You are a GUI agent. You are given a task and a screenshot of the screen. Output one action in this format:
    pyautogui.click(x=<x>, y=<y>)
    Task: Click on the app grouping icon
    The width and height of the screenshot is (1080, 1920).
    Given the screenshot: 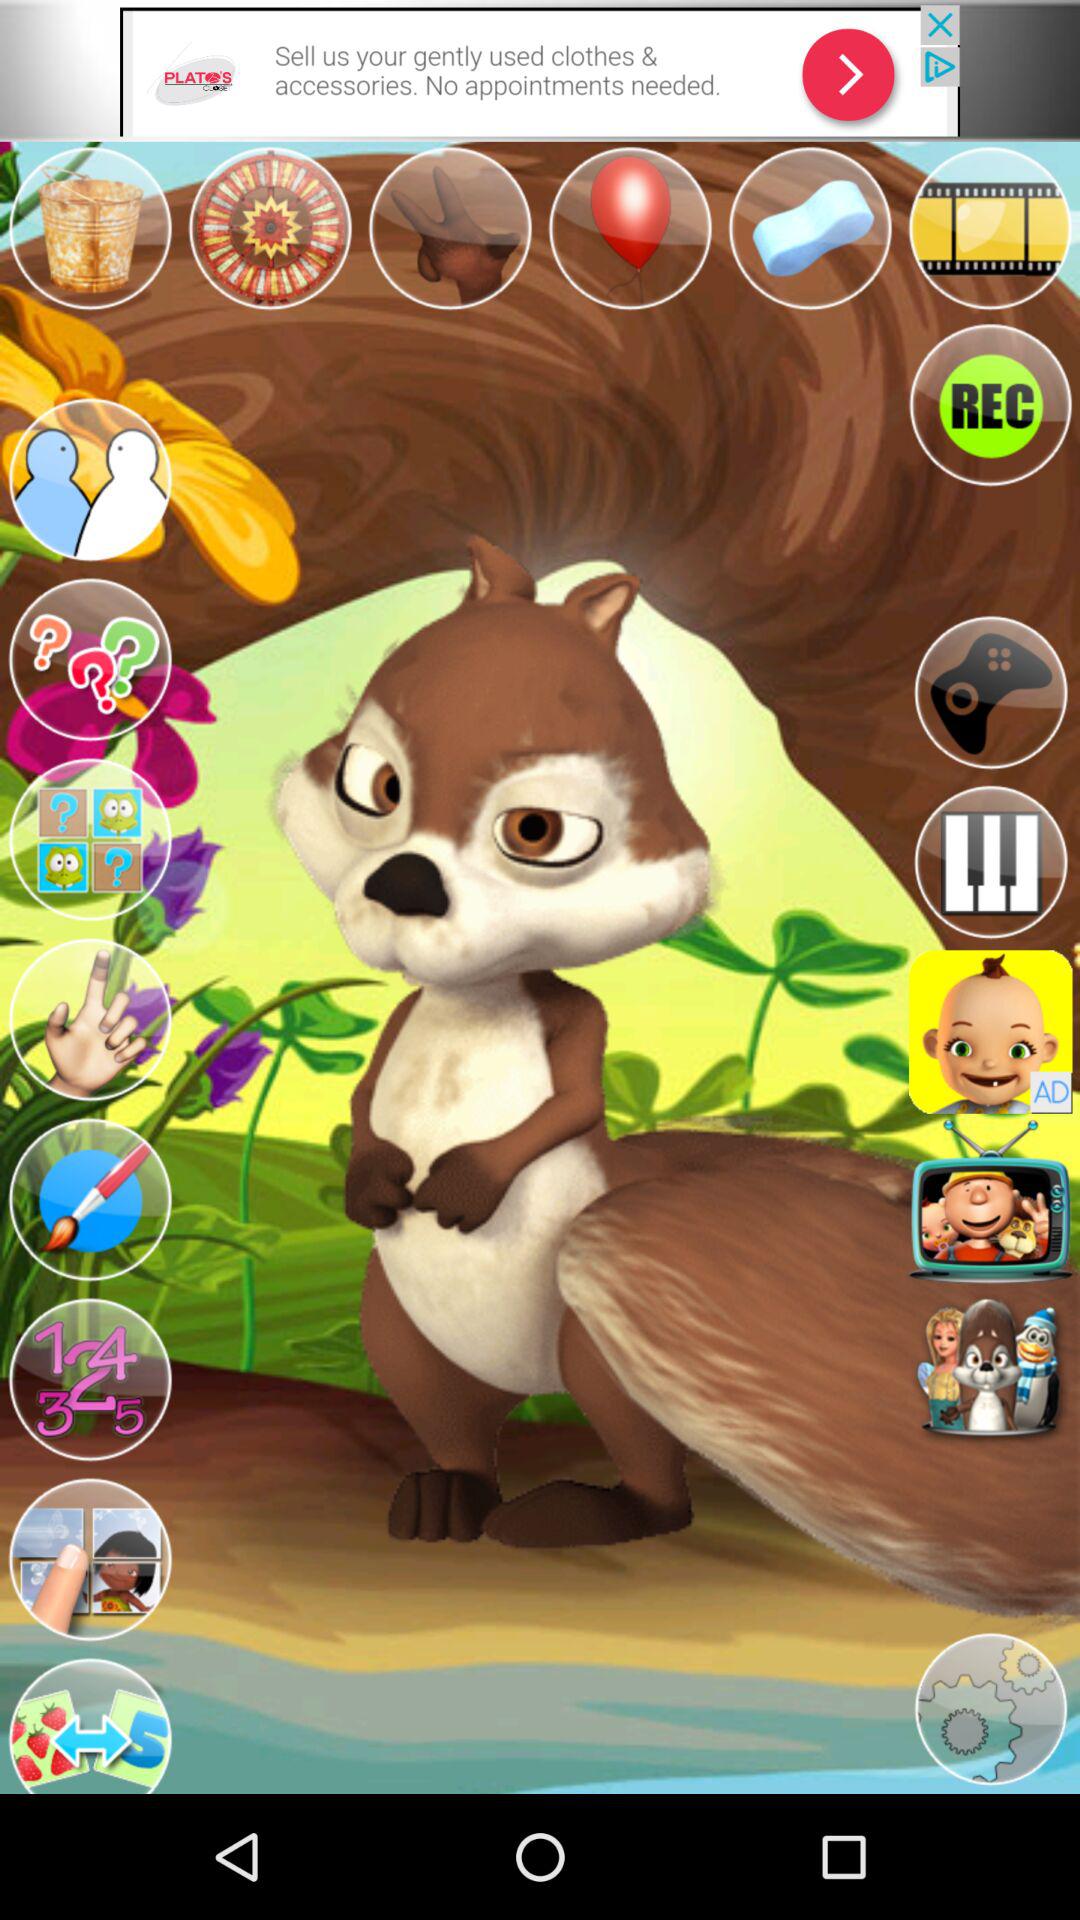 What is the action you would take?
    pyautogui.click(x=90, y=840)
    